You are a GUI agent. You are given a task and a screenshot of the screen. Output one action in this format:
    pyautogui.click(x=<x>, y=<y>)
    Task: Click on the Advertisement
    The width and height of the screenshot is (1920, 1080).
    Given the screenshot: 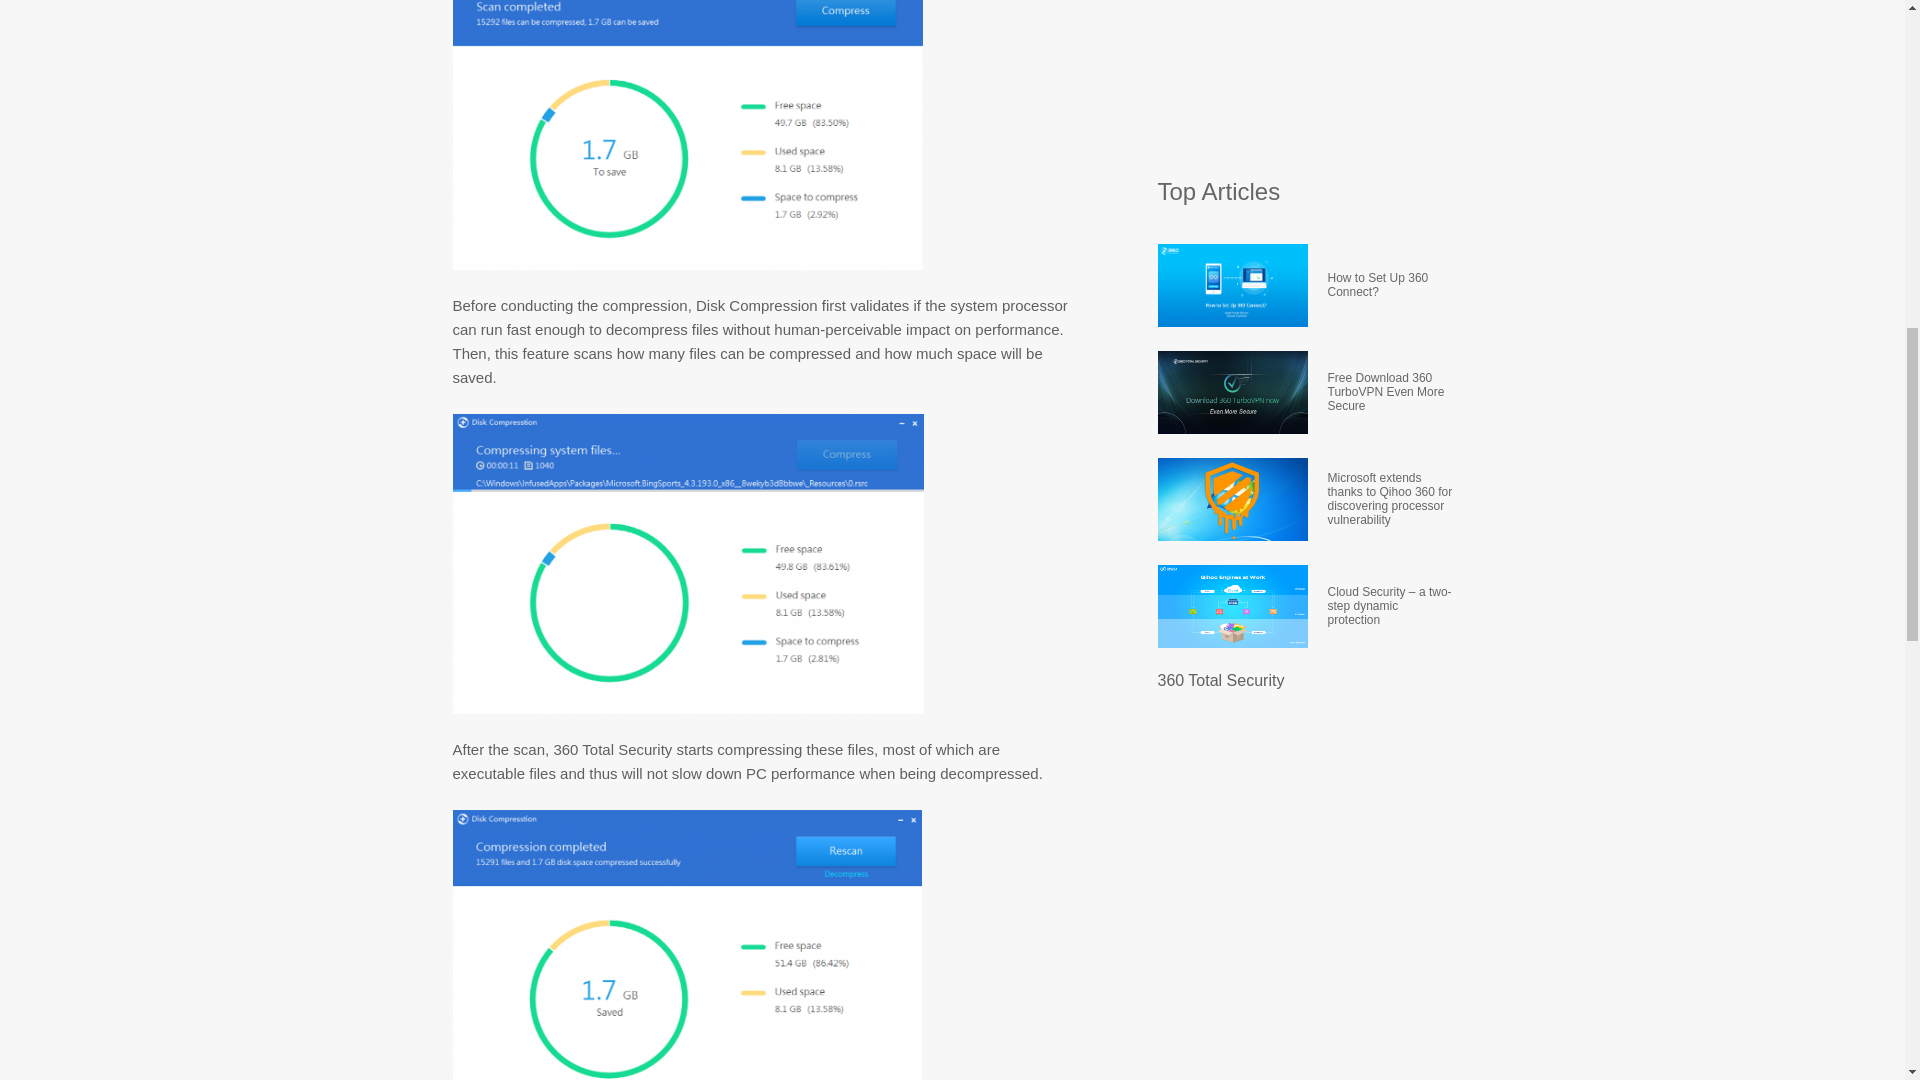 What is the action you would take?
    pyautogui.click(x=1307, y=78)
    